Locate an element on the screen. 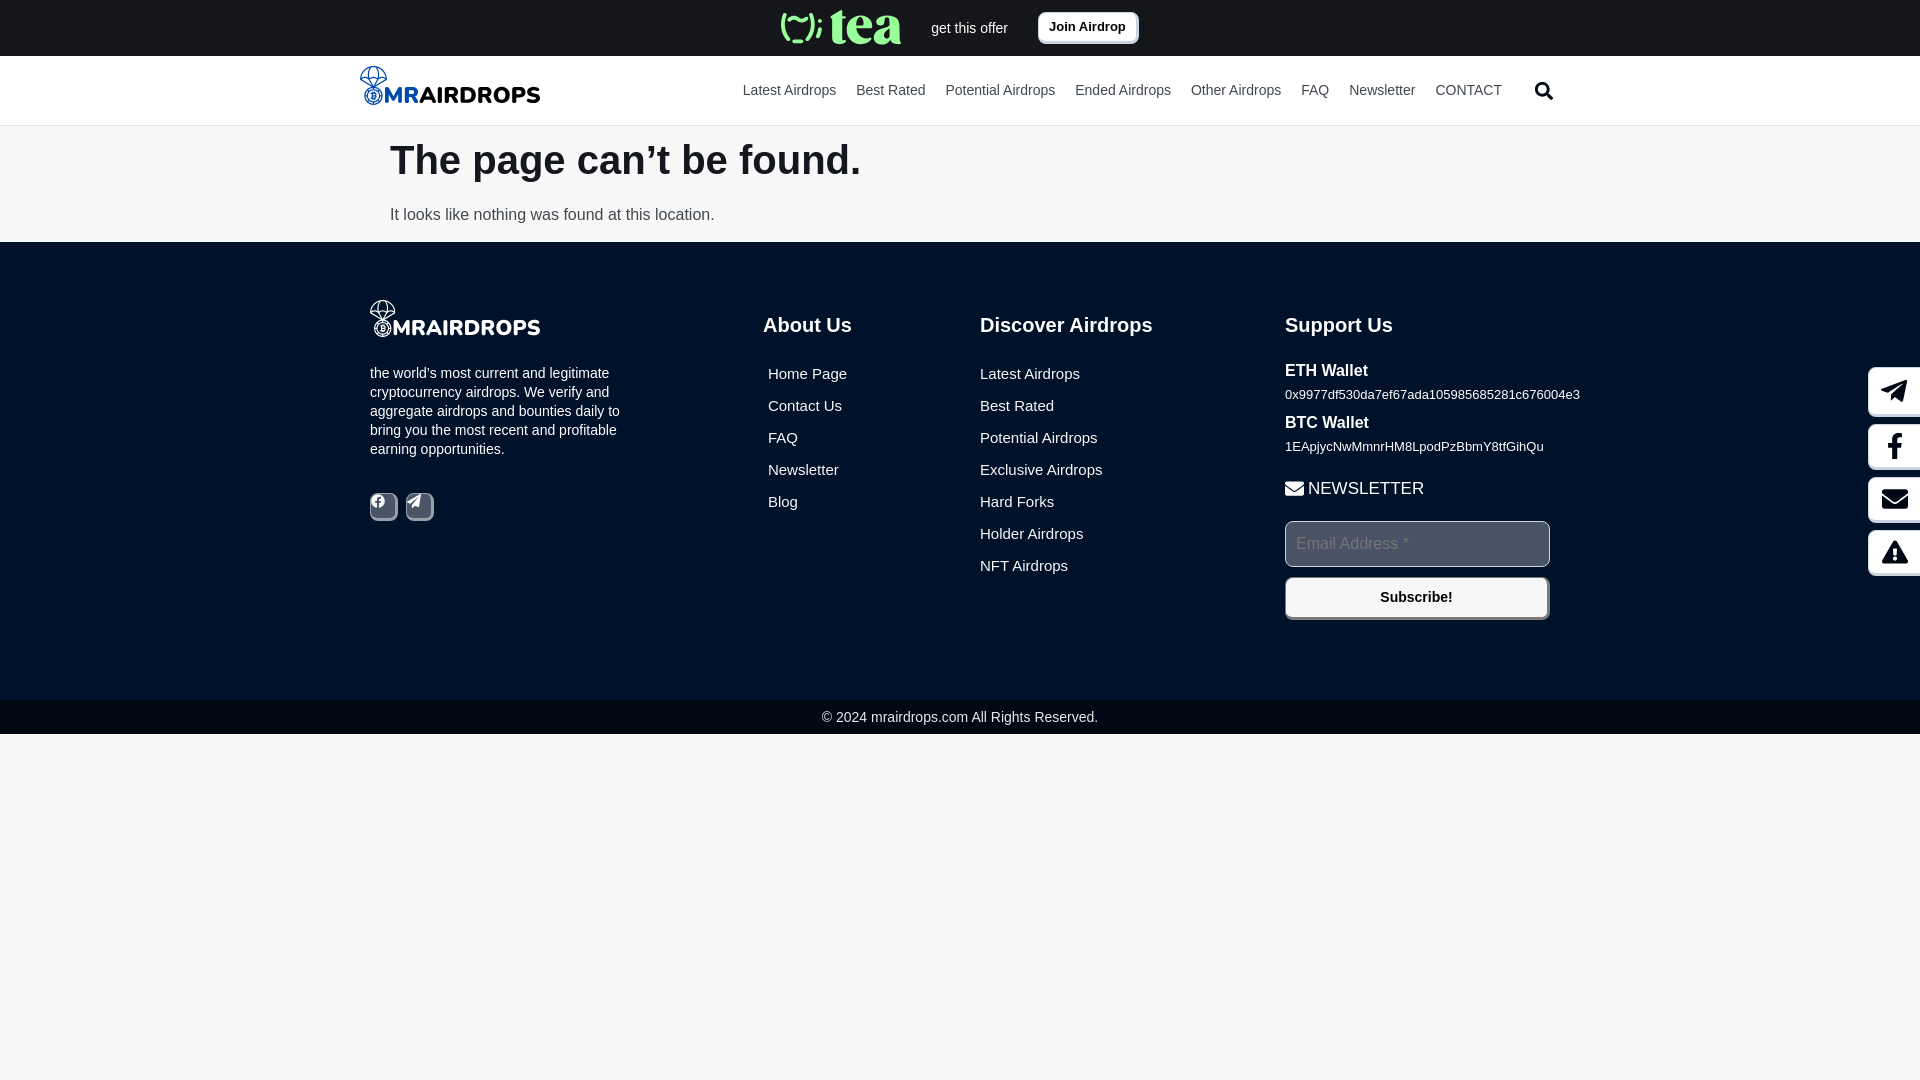 This screenshot has width=1920, height=1080. FAQ is located at coordinates (1314, 90).